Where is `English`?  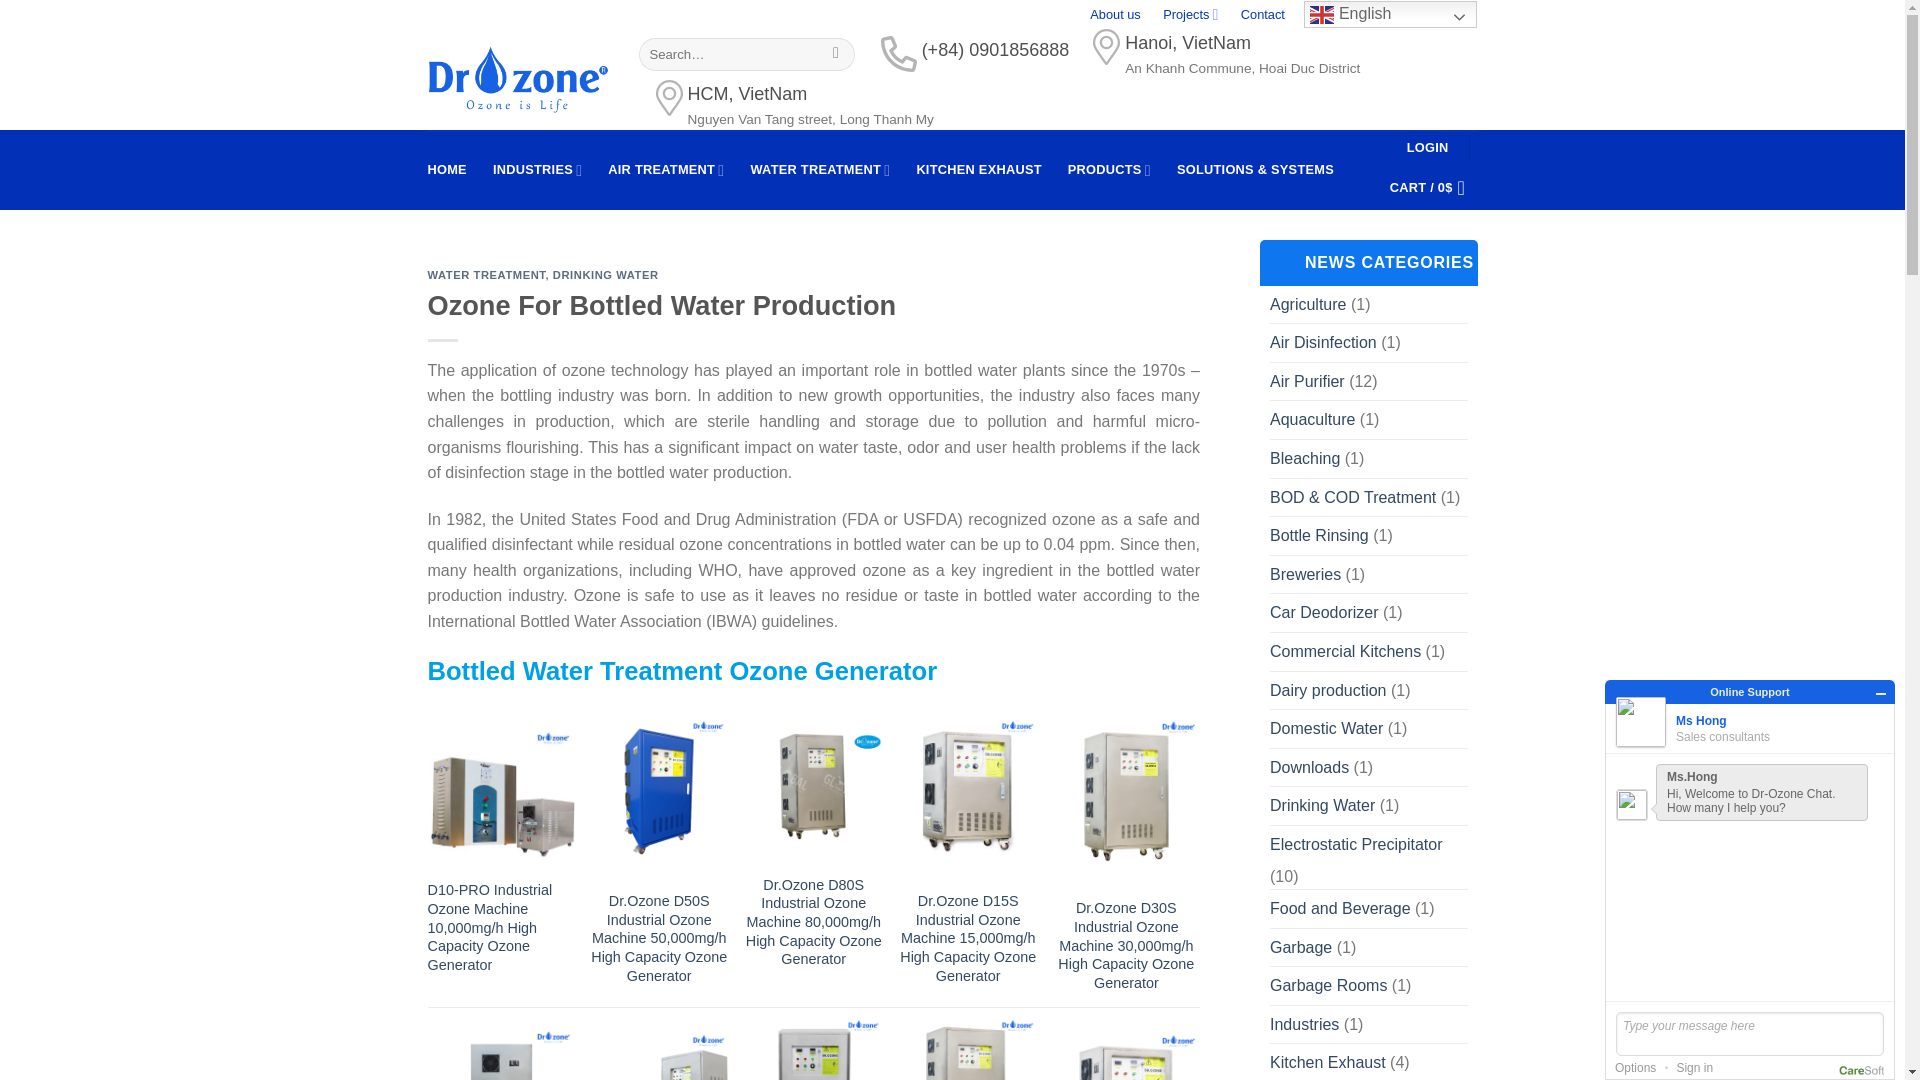 English is located at coordinates (1390, 14).